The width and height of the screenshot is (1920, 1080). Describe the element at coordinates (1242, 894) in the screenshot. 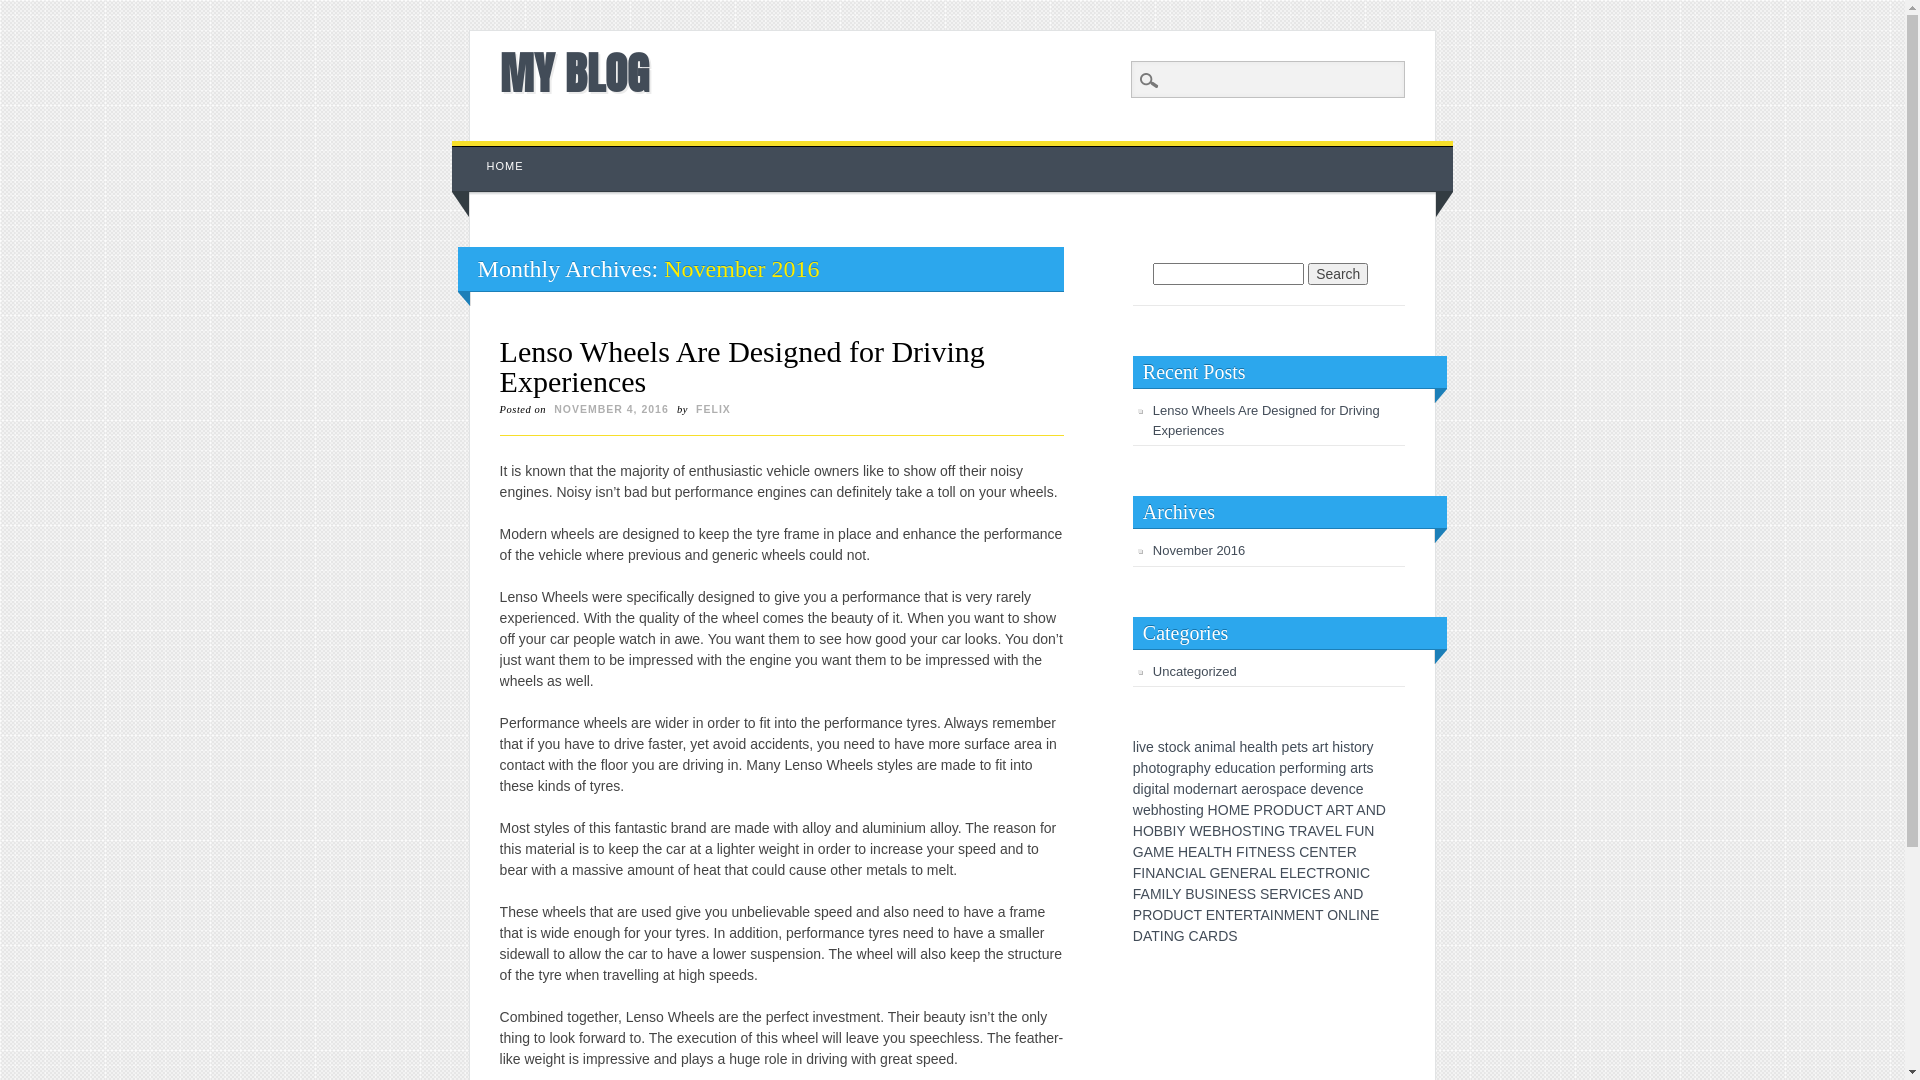

I see `S` at that location.